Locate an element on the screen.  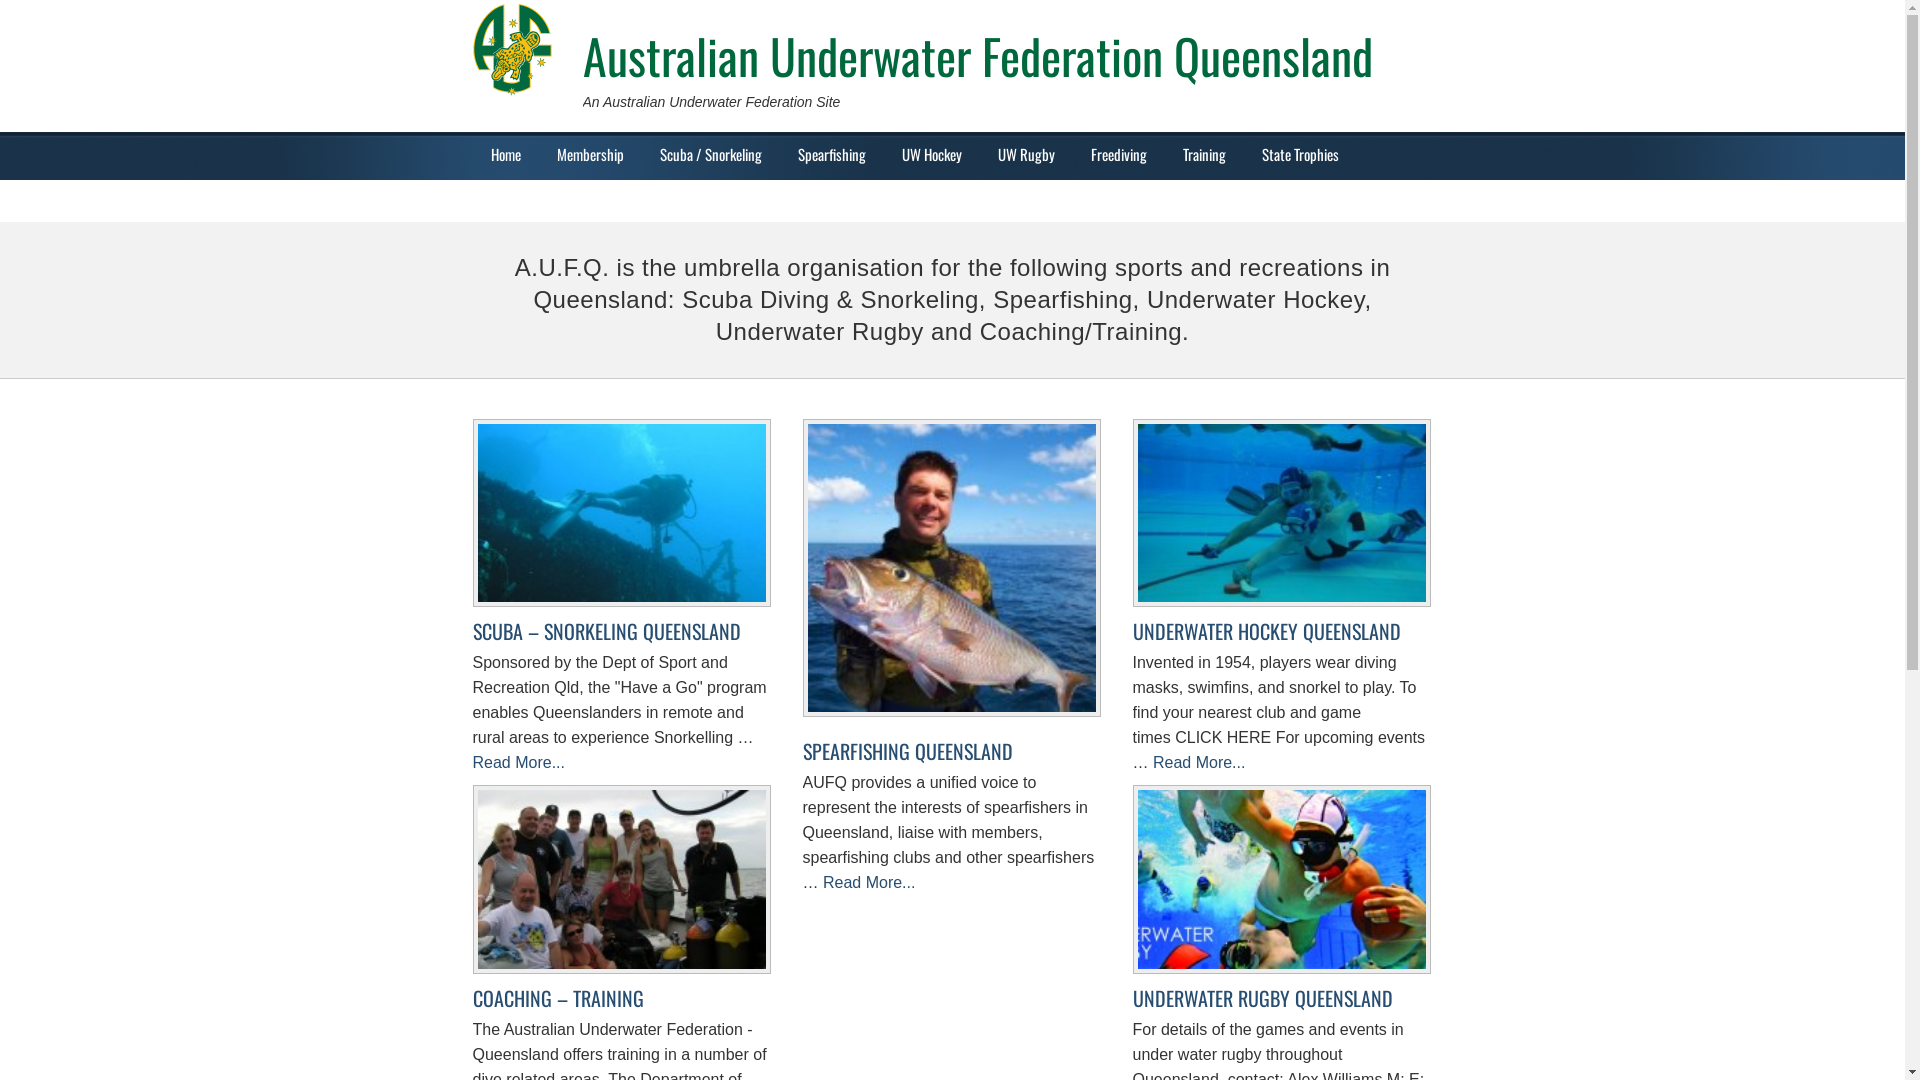
UW Hockey is located at coordinates (932, 154).